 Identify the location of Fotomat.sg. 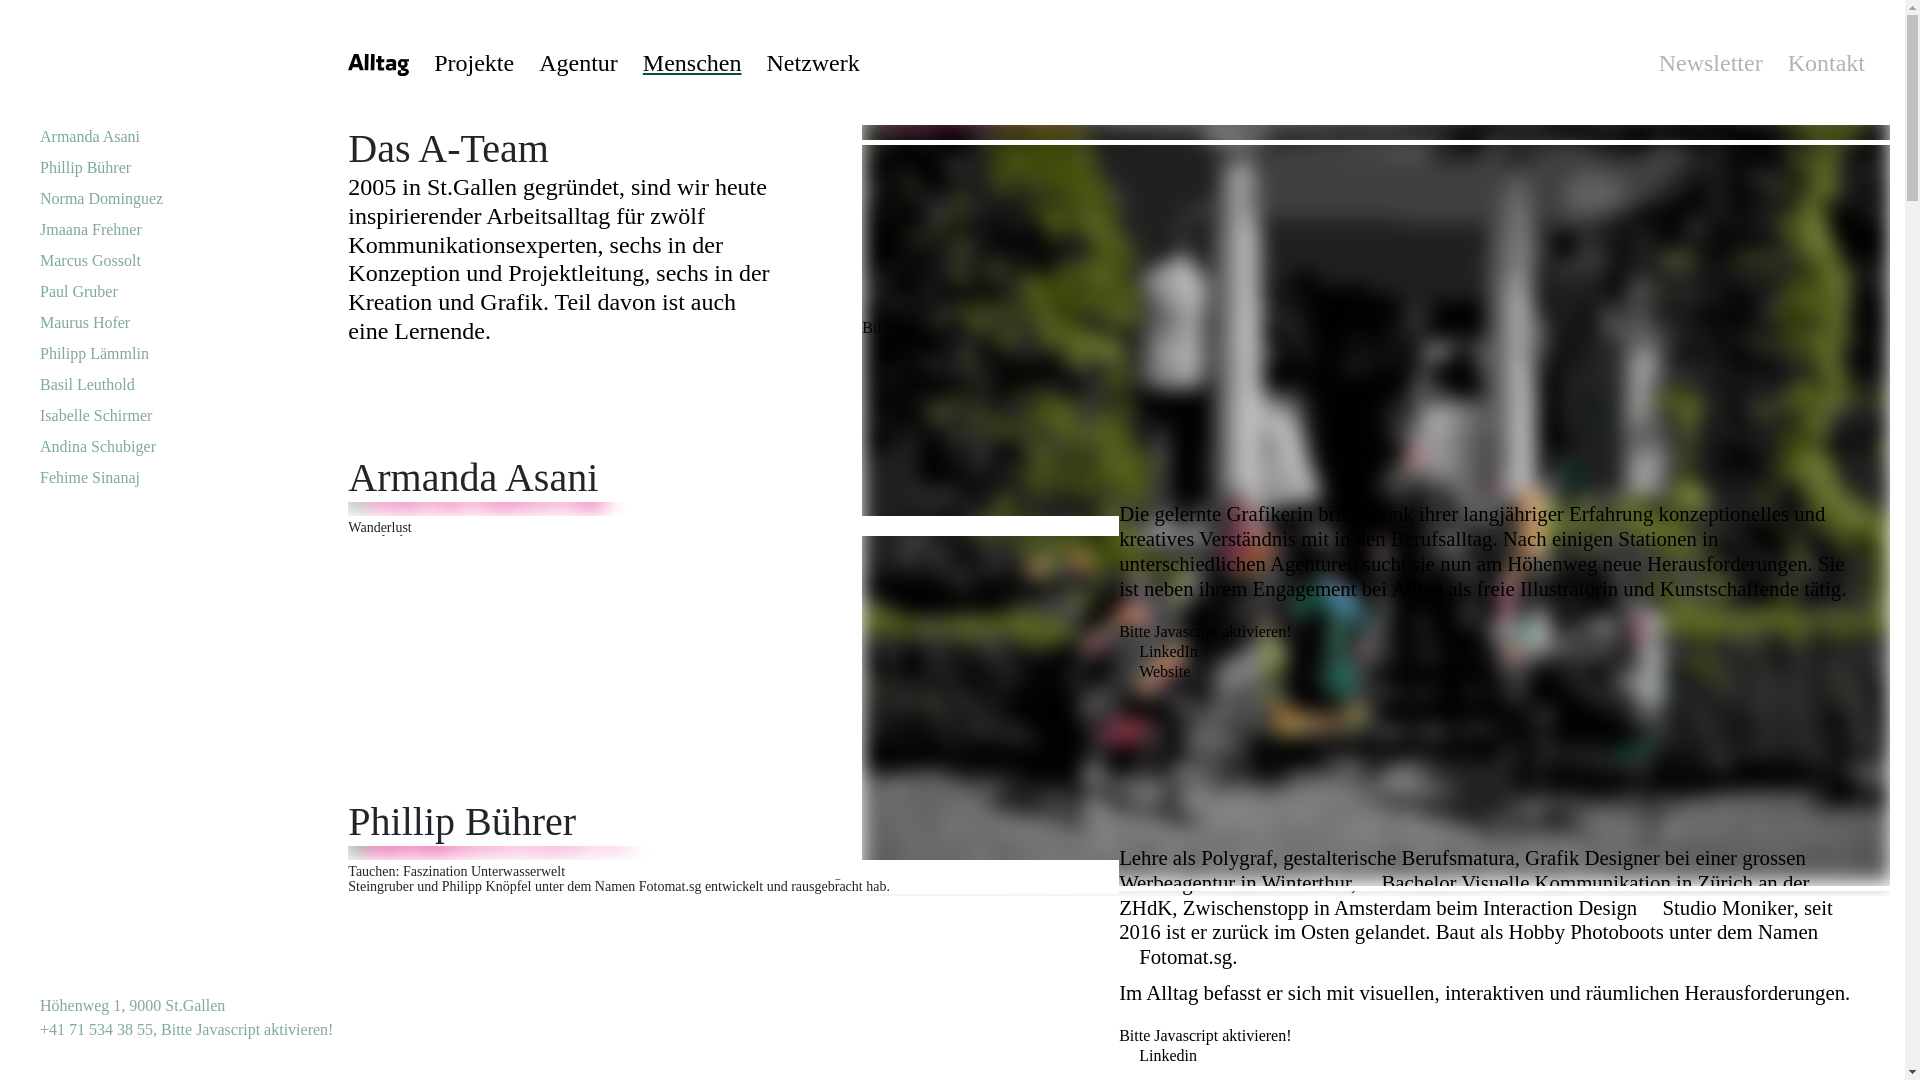
(1176, 958).